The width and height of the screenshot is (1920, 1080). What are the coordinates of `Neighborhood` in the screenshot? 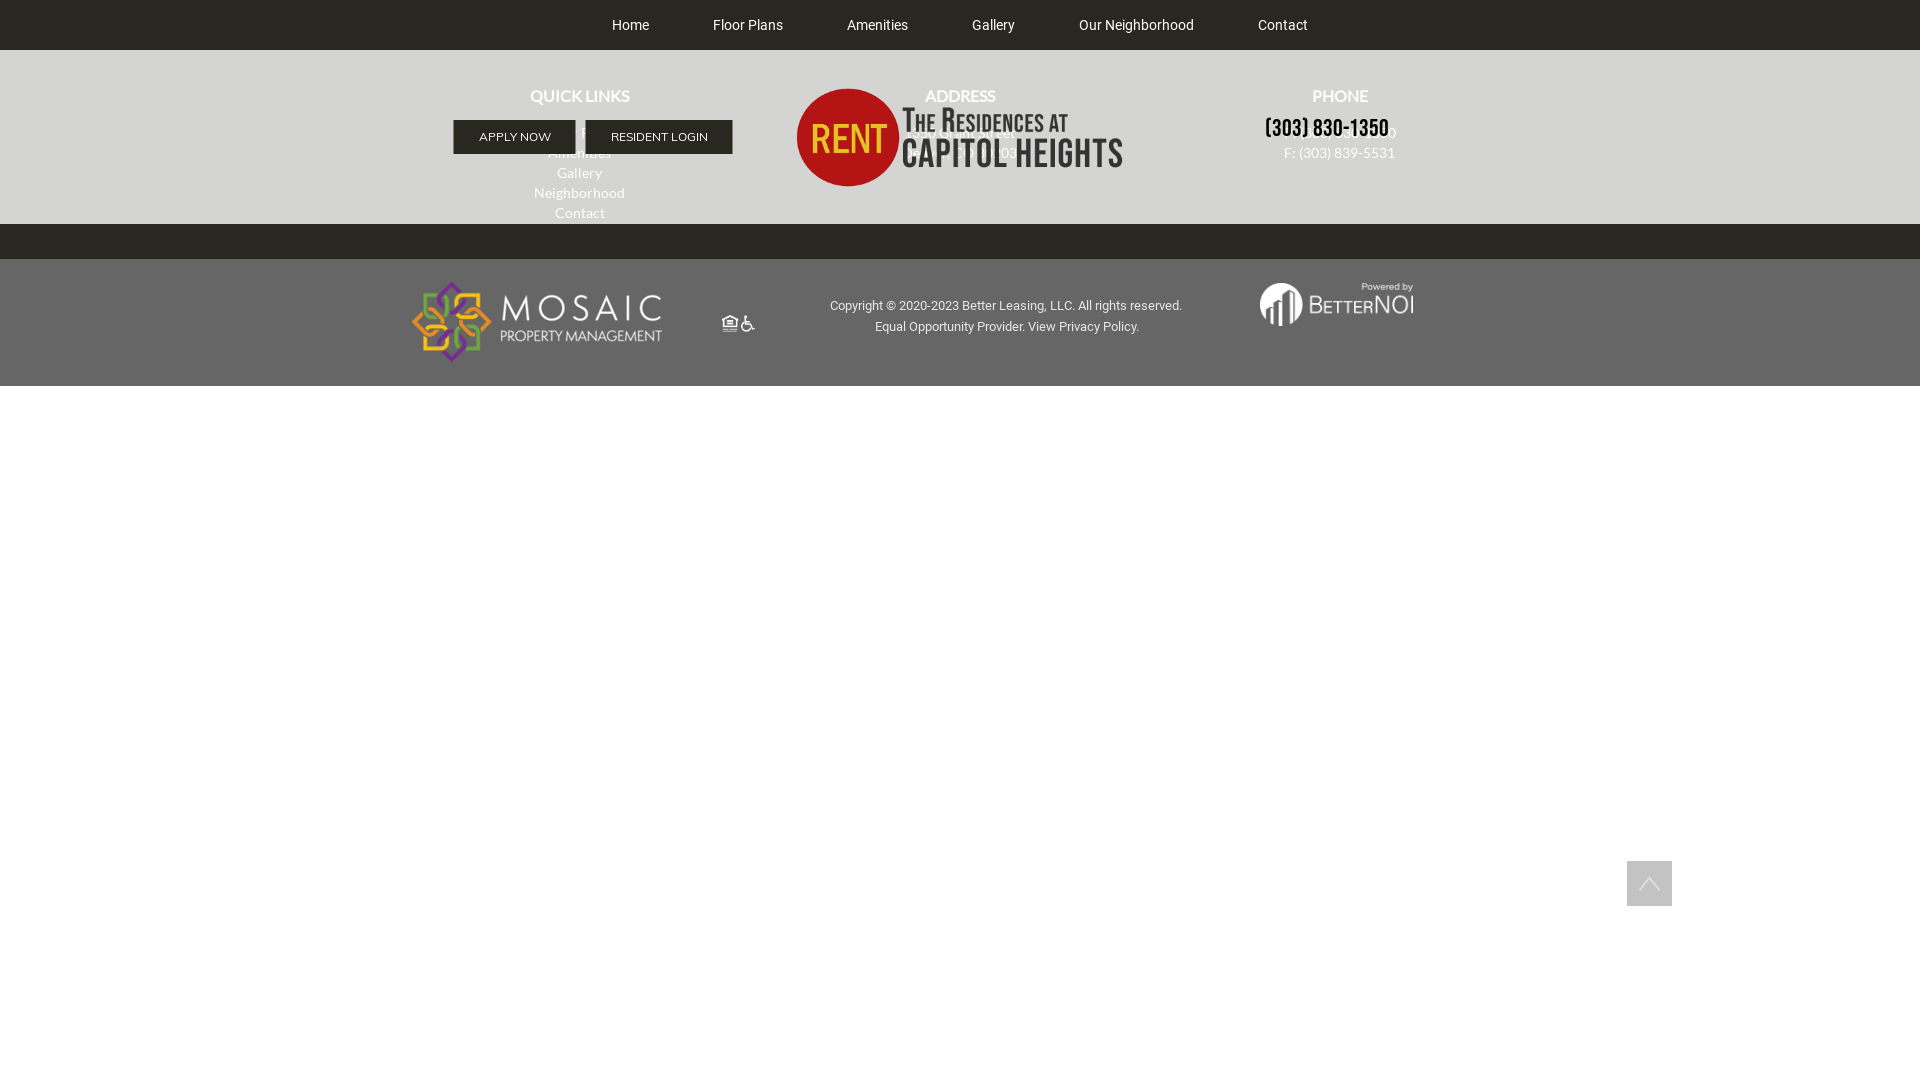 It's located at (580, 193).